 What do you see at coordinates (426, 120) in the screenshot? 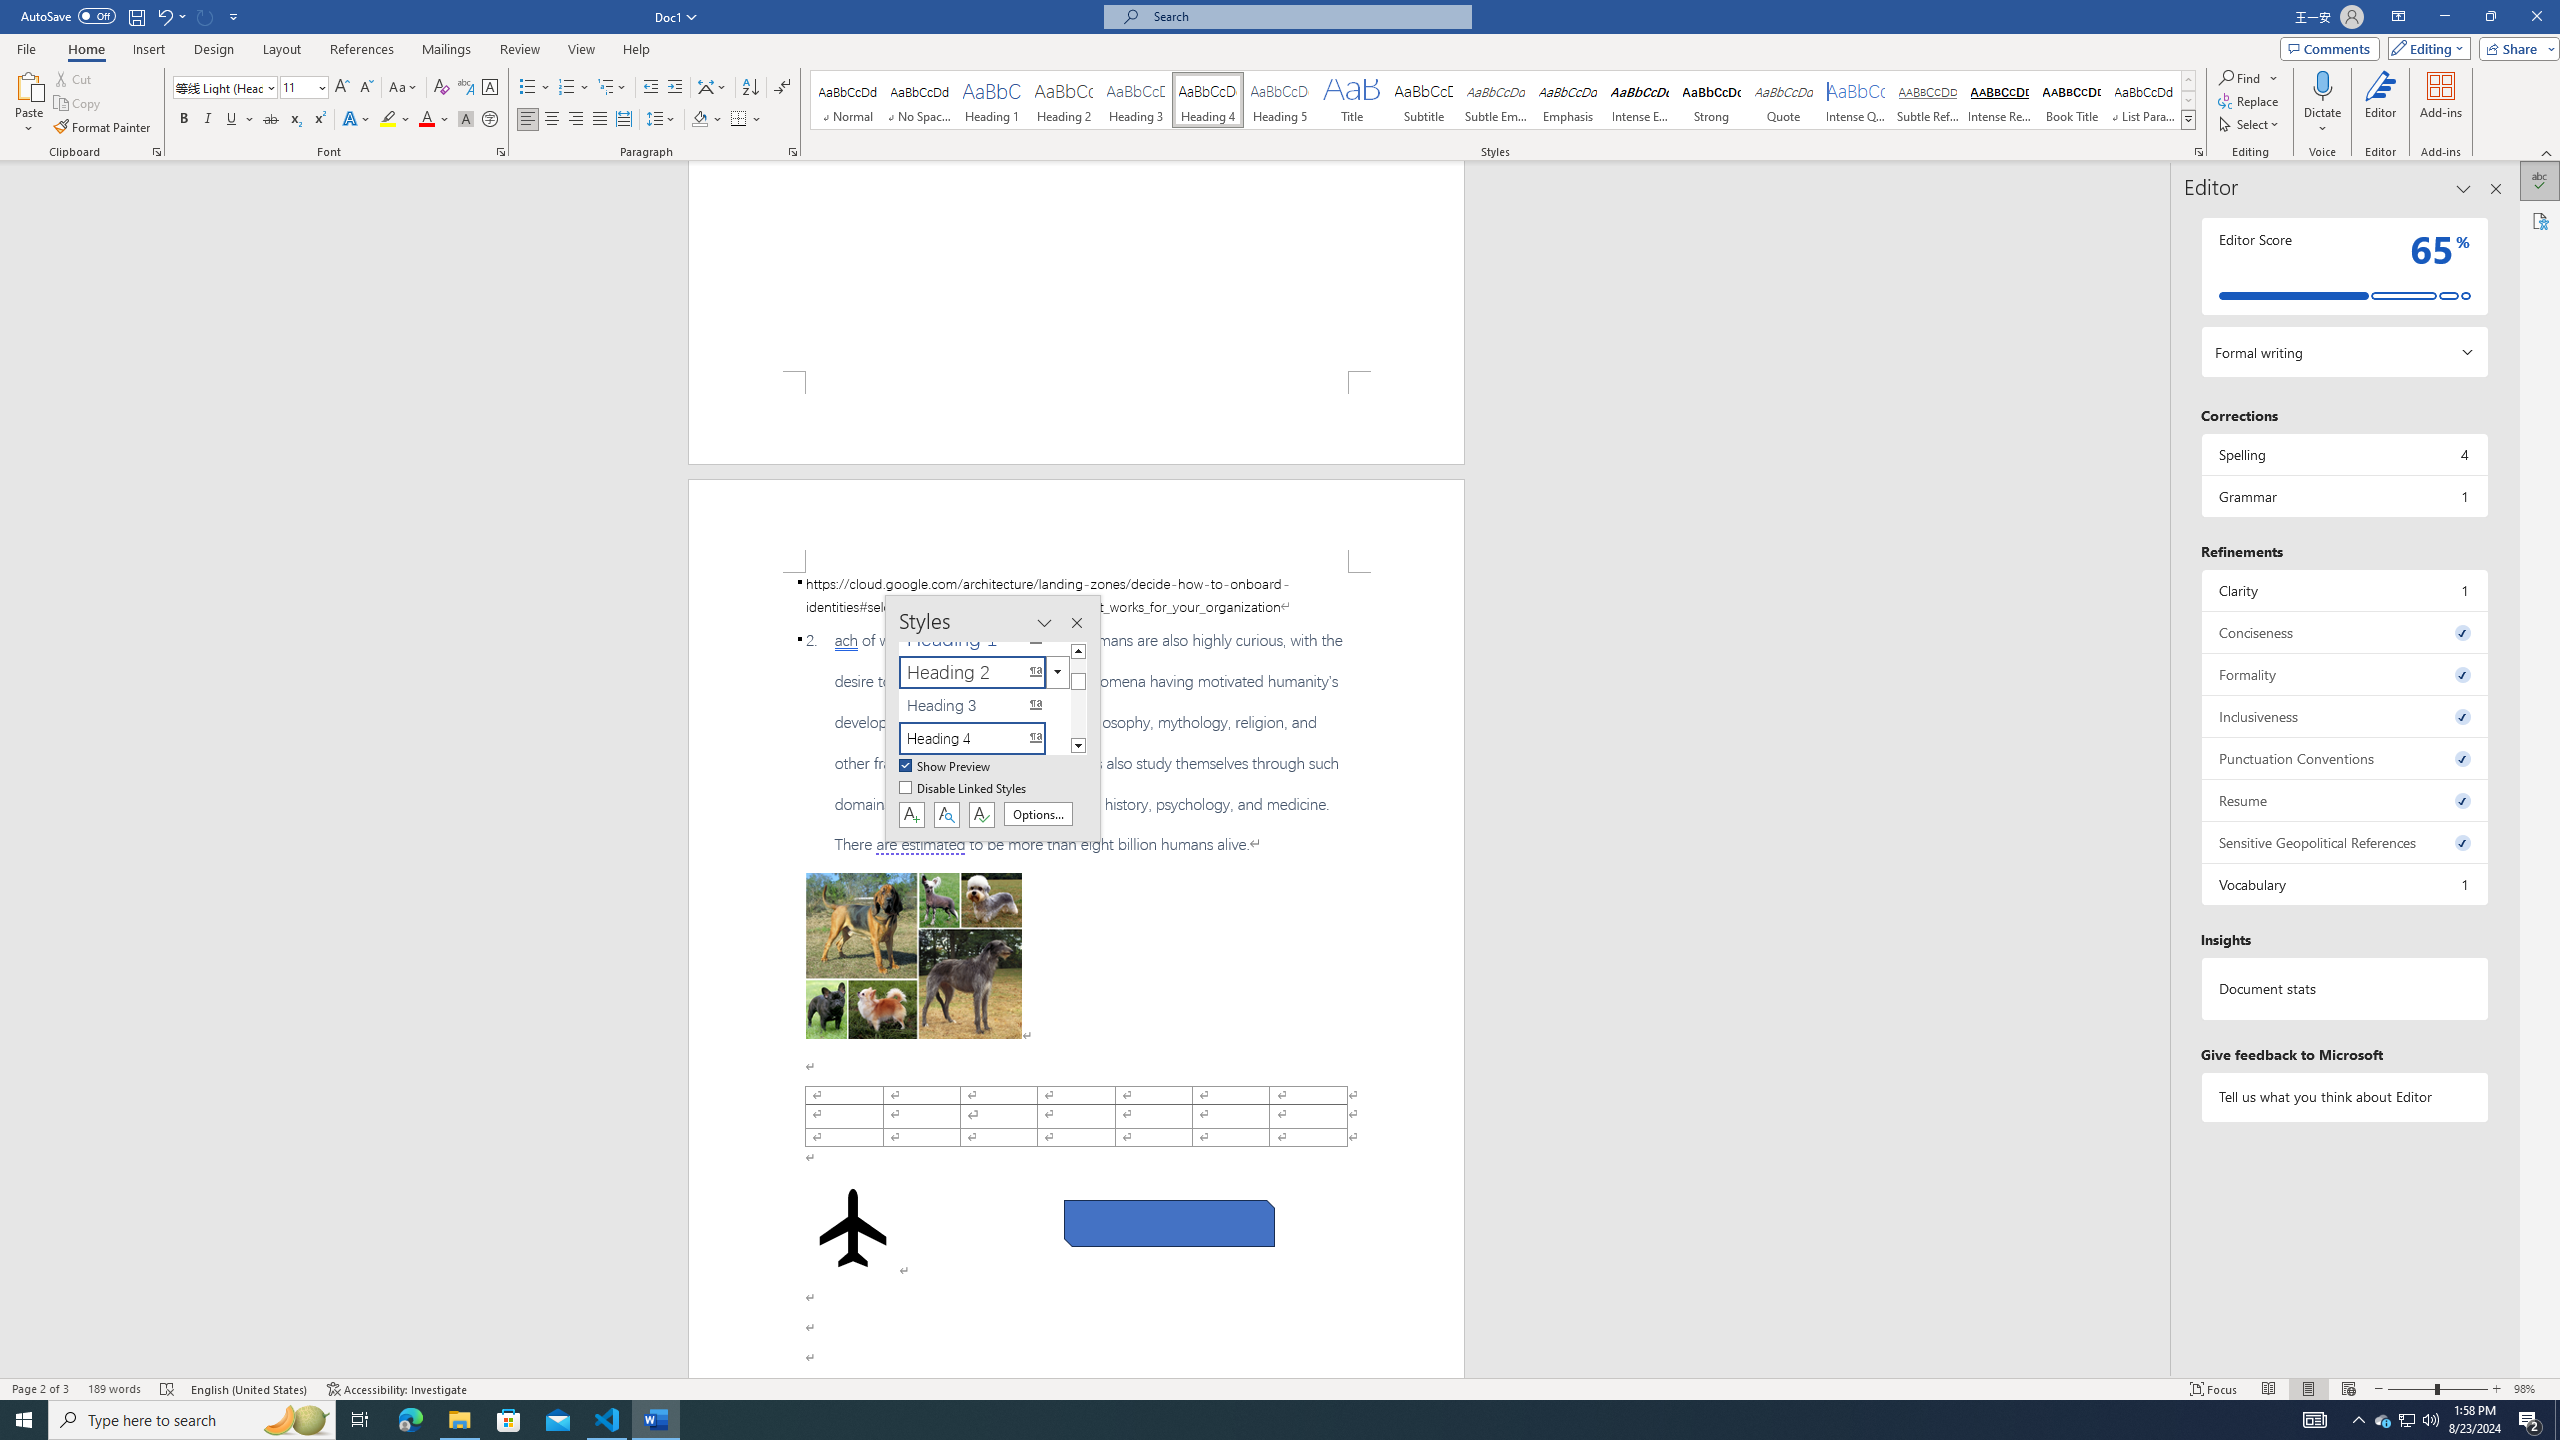
I see `Font Color Automatic` at bounding box center [426, 120].